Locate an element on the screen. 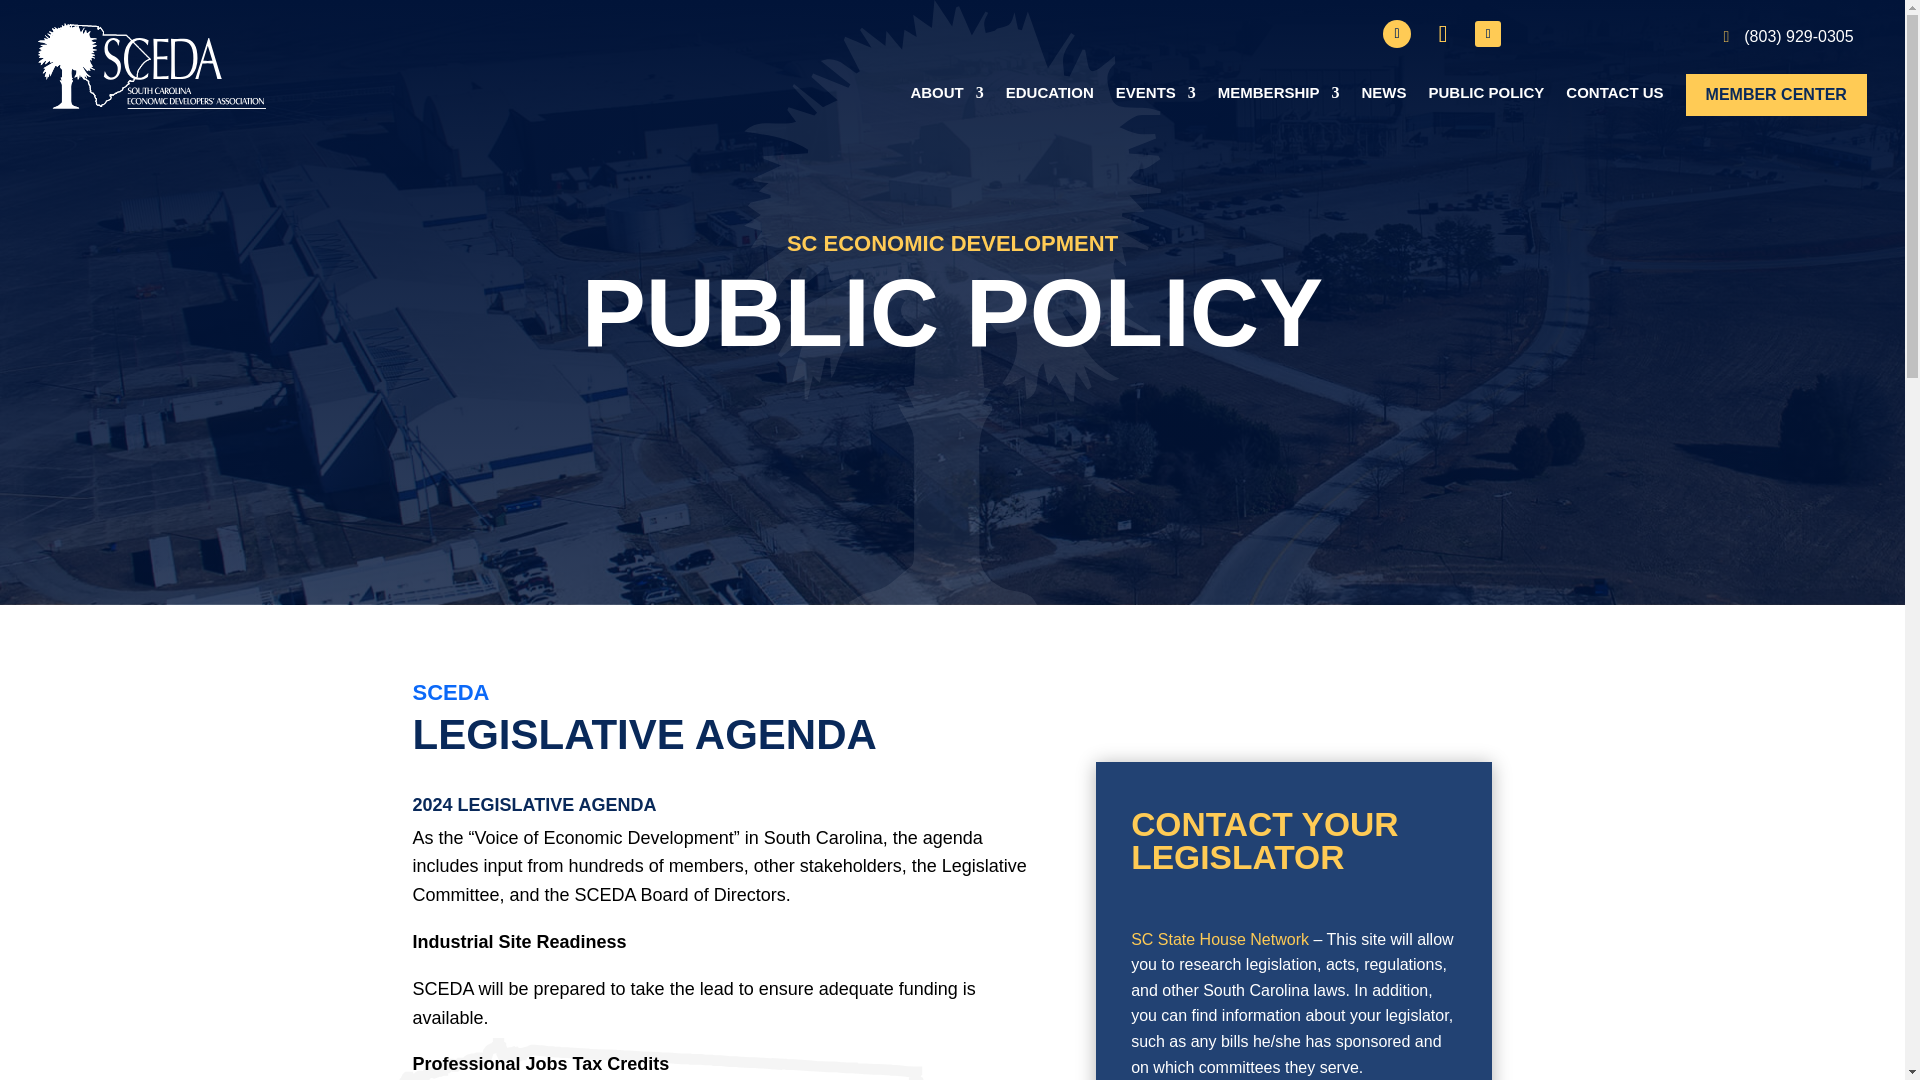 The width and height of the screenshot is (1920, 1080). EVENTS is located at coordinates (1156, 99).